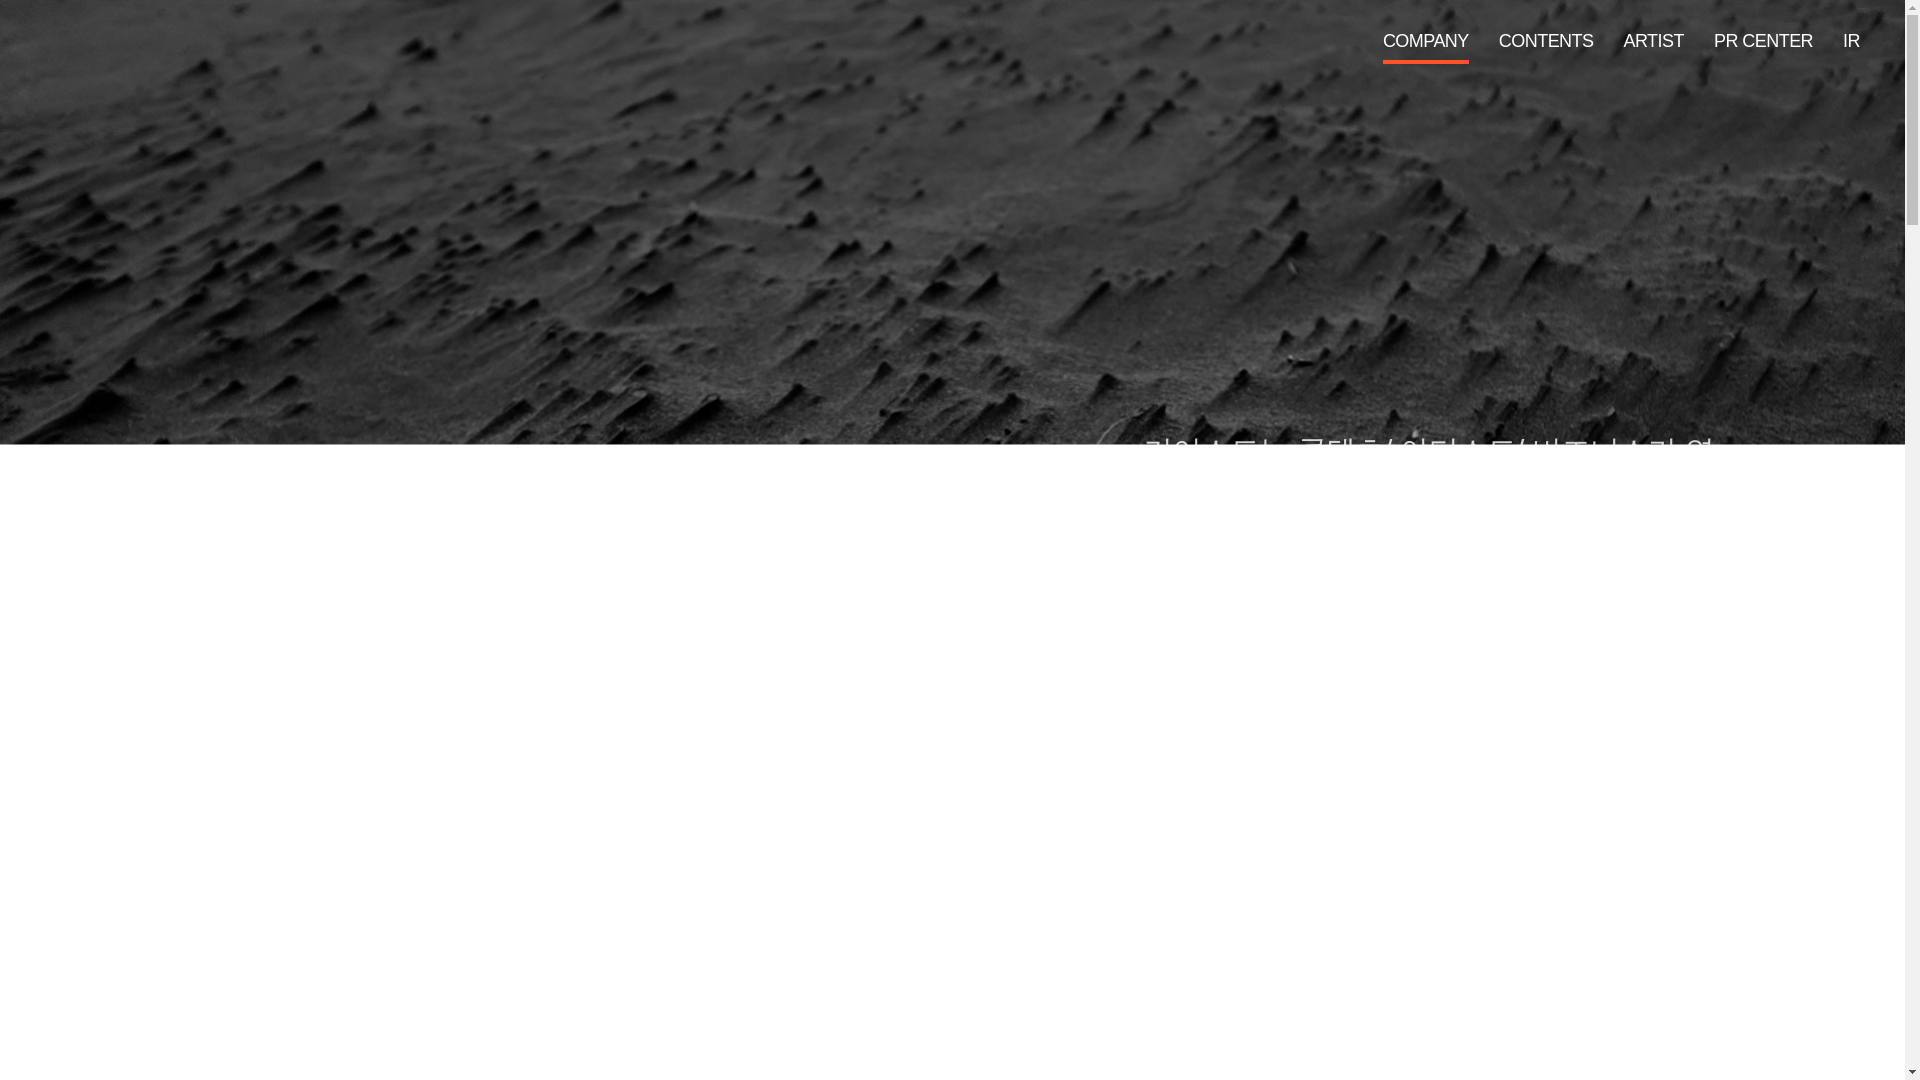  Describe the element at coordinates (1546, 40) in the screenshot. I see `CONTENTS` at that location.